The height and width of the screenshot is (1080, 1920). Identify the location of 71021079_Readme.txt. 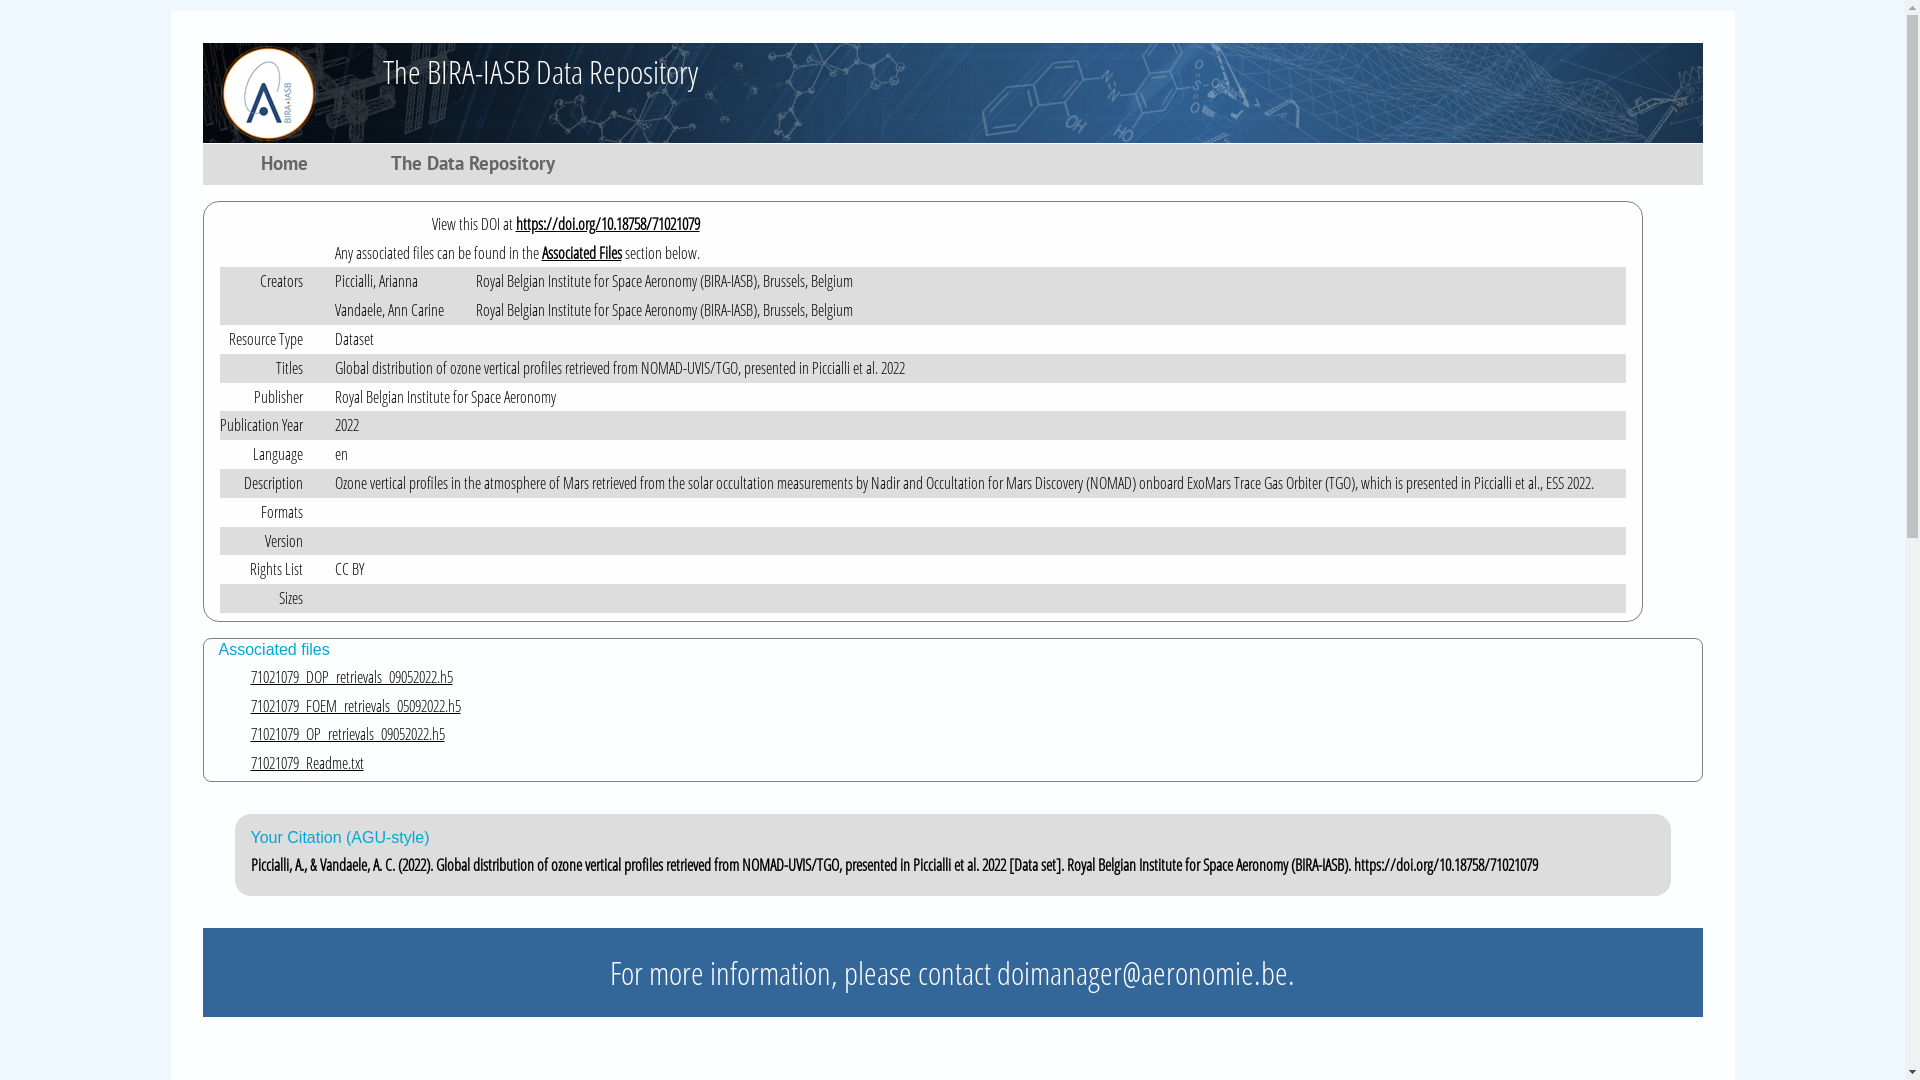
(968, 764).